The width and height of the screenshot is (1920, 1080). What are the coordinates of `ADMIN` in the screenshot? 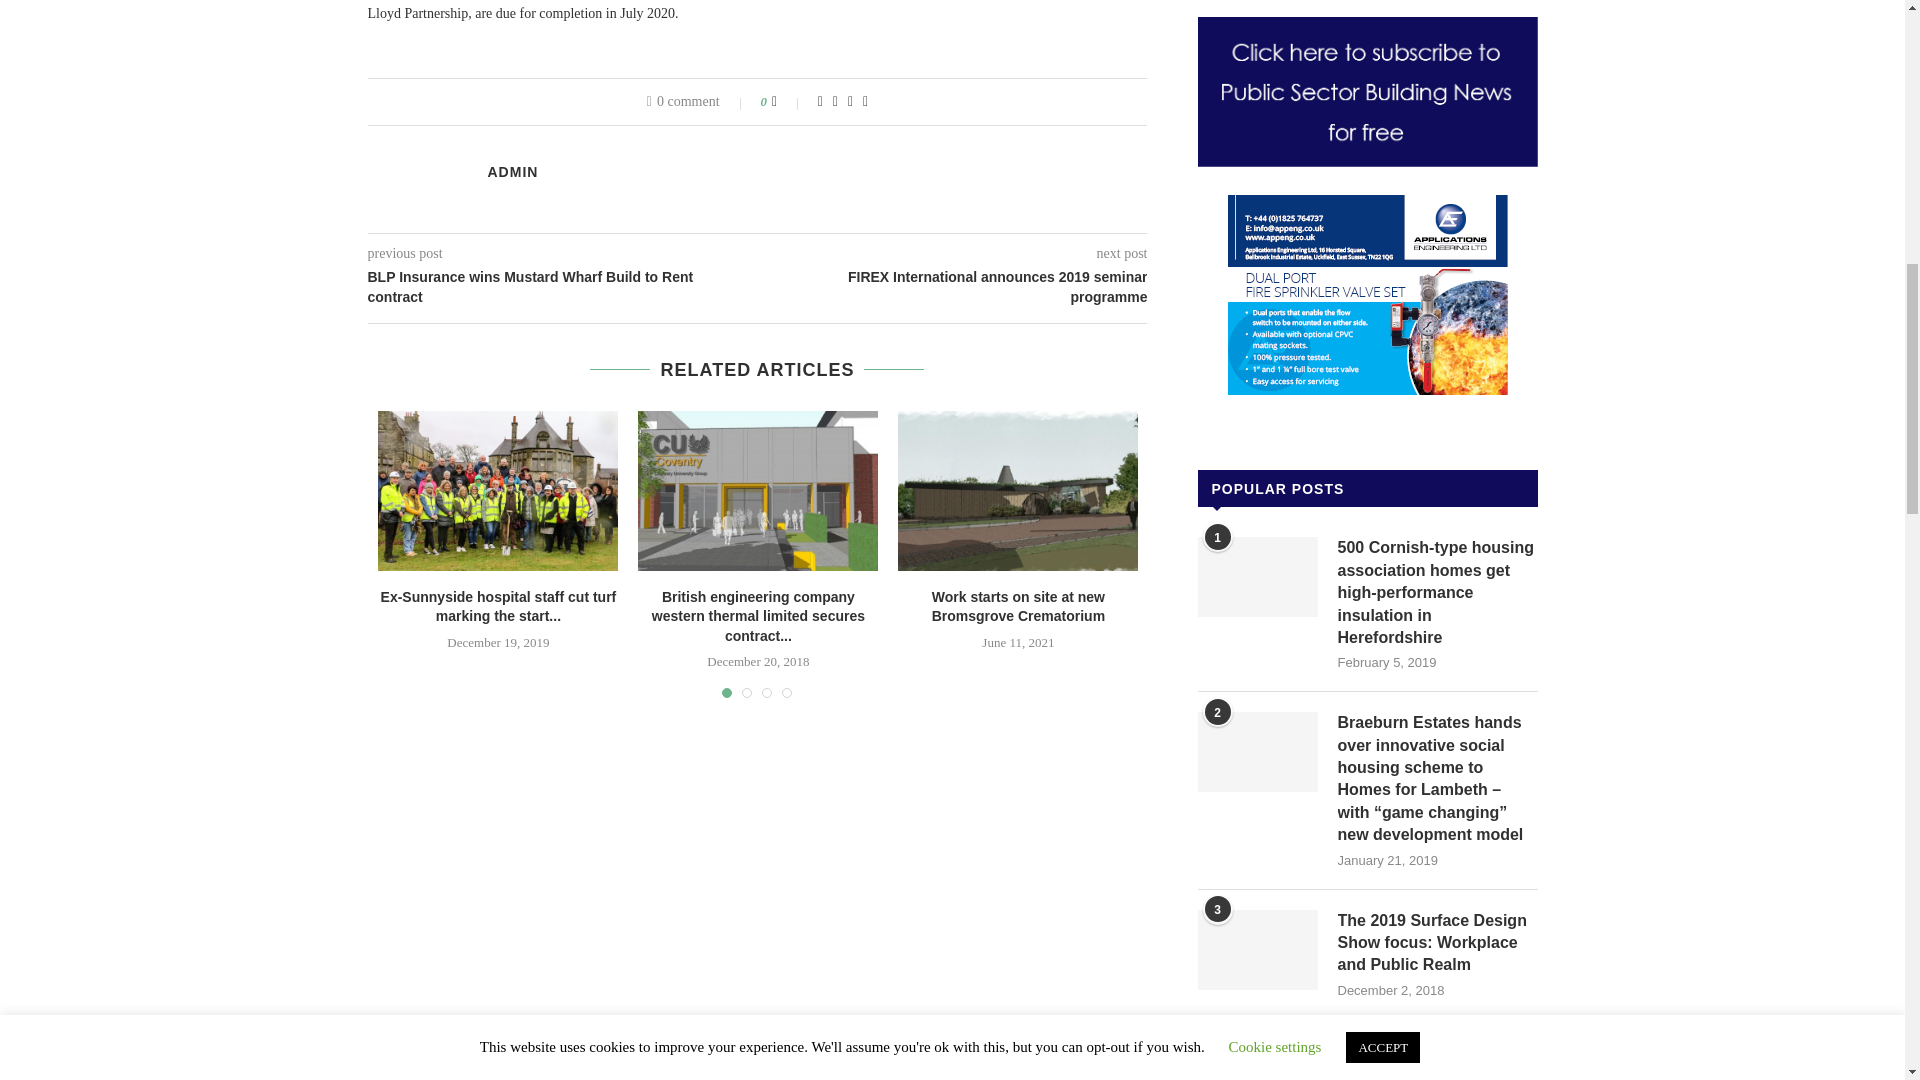 It's located at (513, 172).